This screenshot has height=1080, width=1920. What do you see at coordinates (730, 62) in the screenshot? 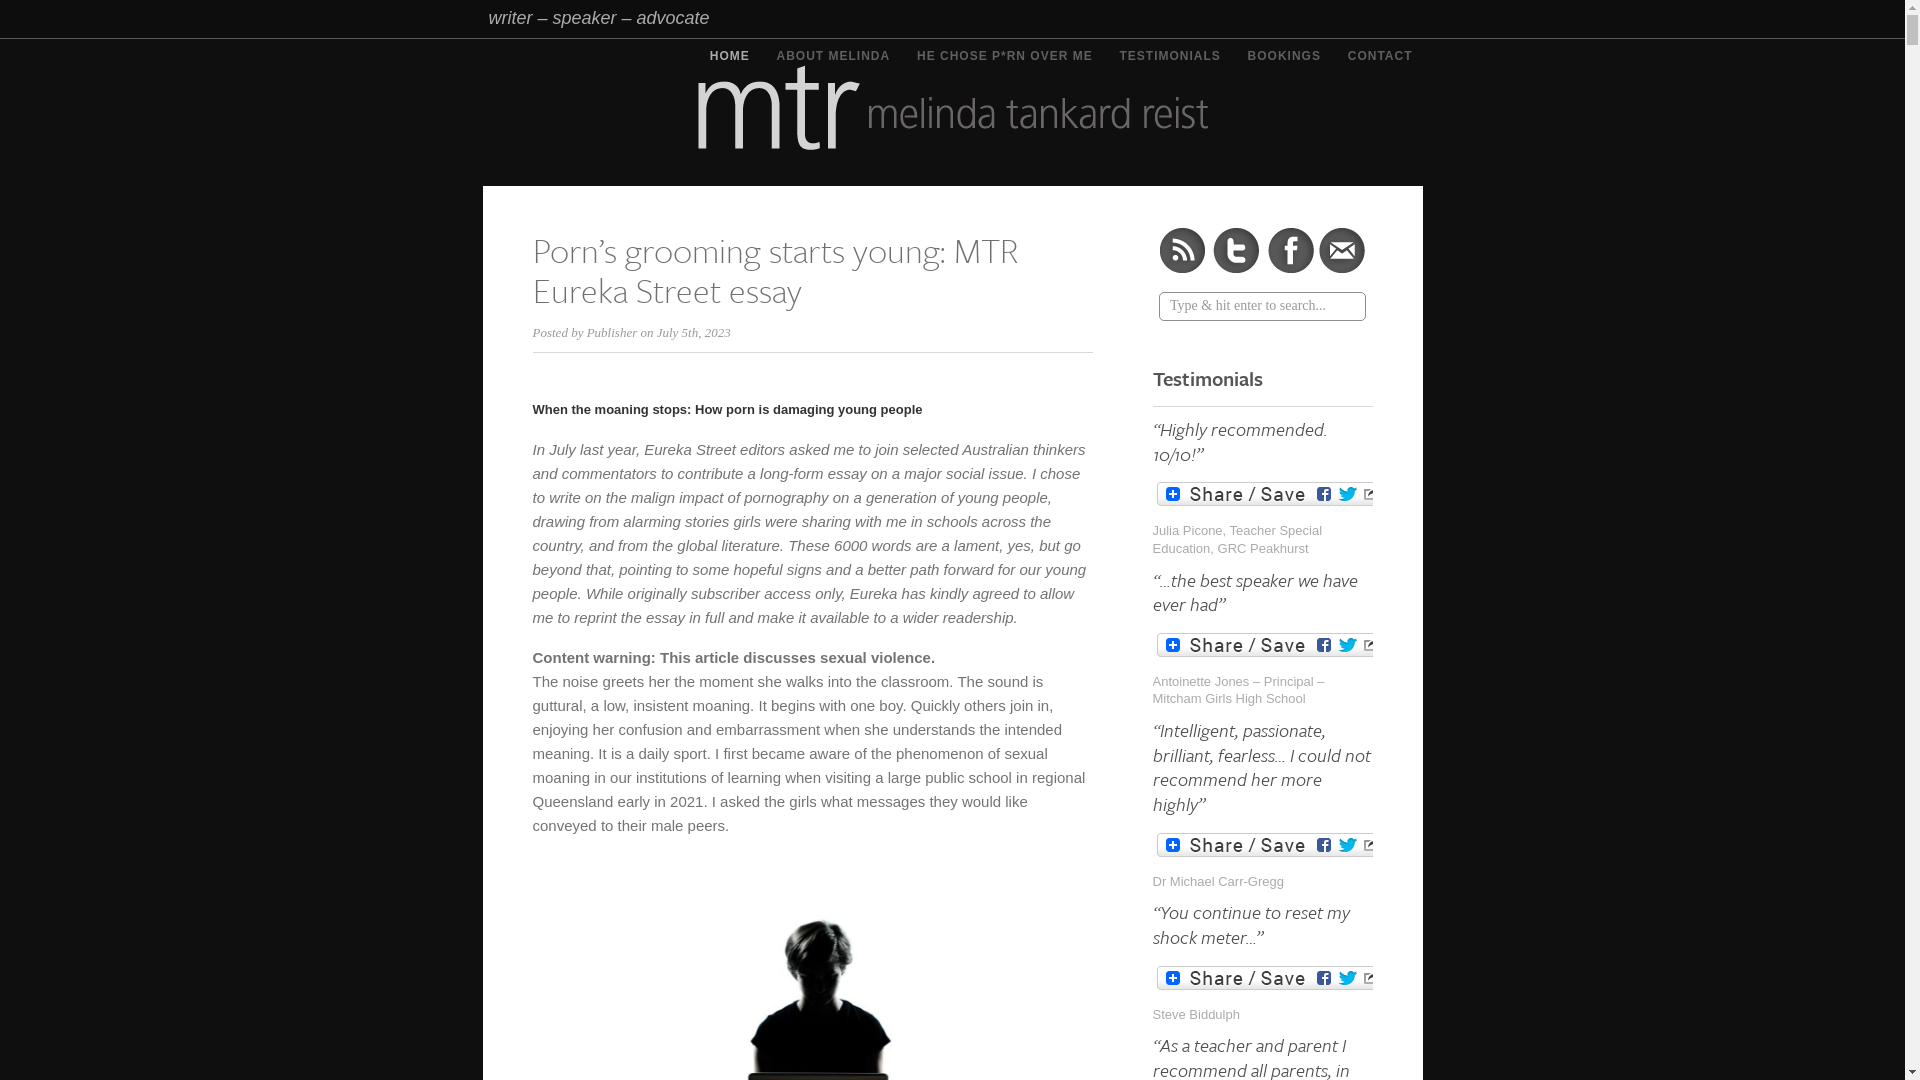
I see `HOME` at bounding box center [730, 62].